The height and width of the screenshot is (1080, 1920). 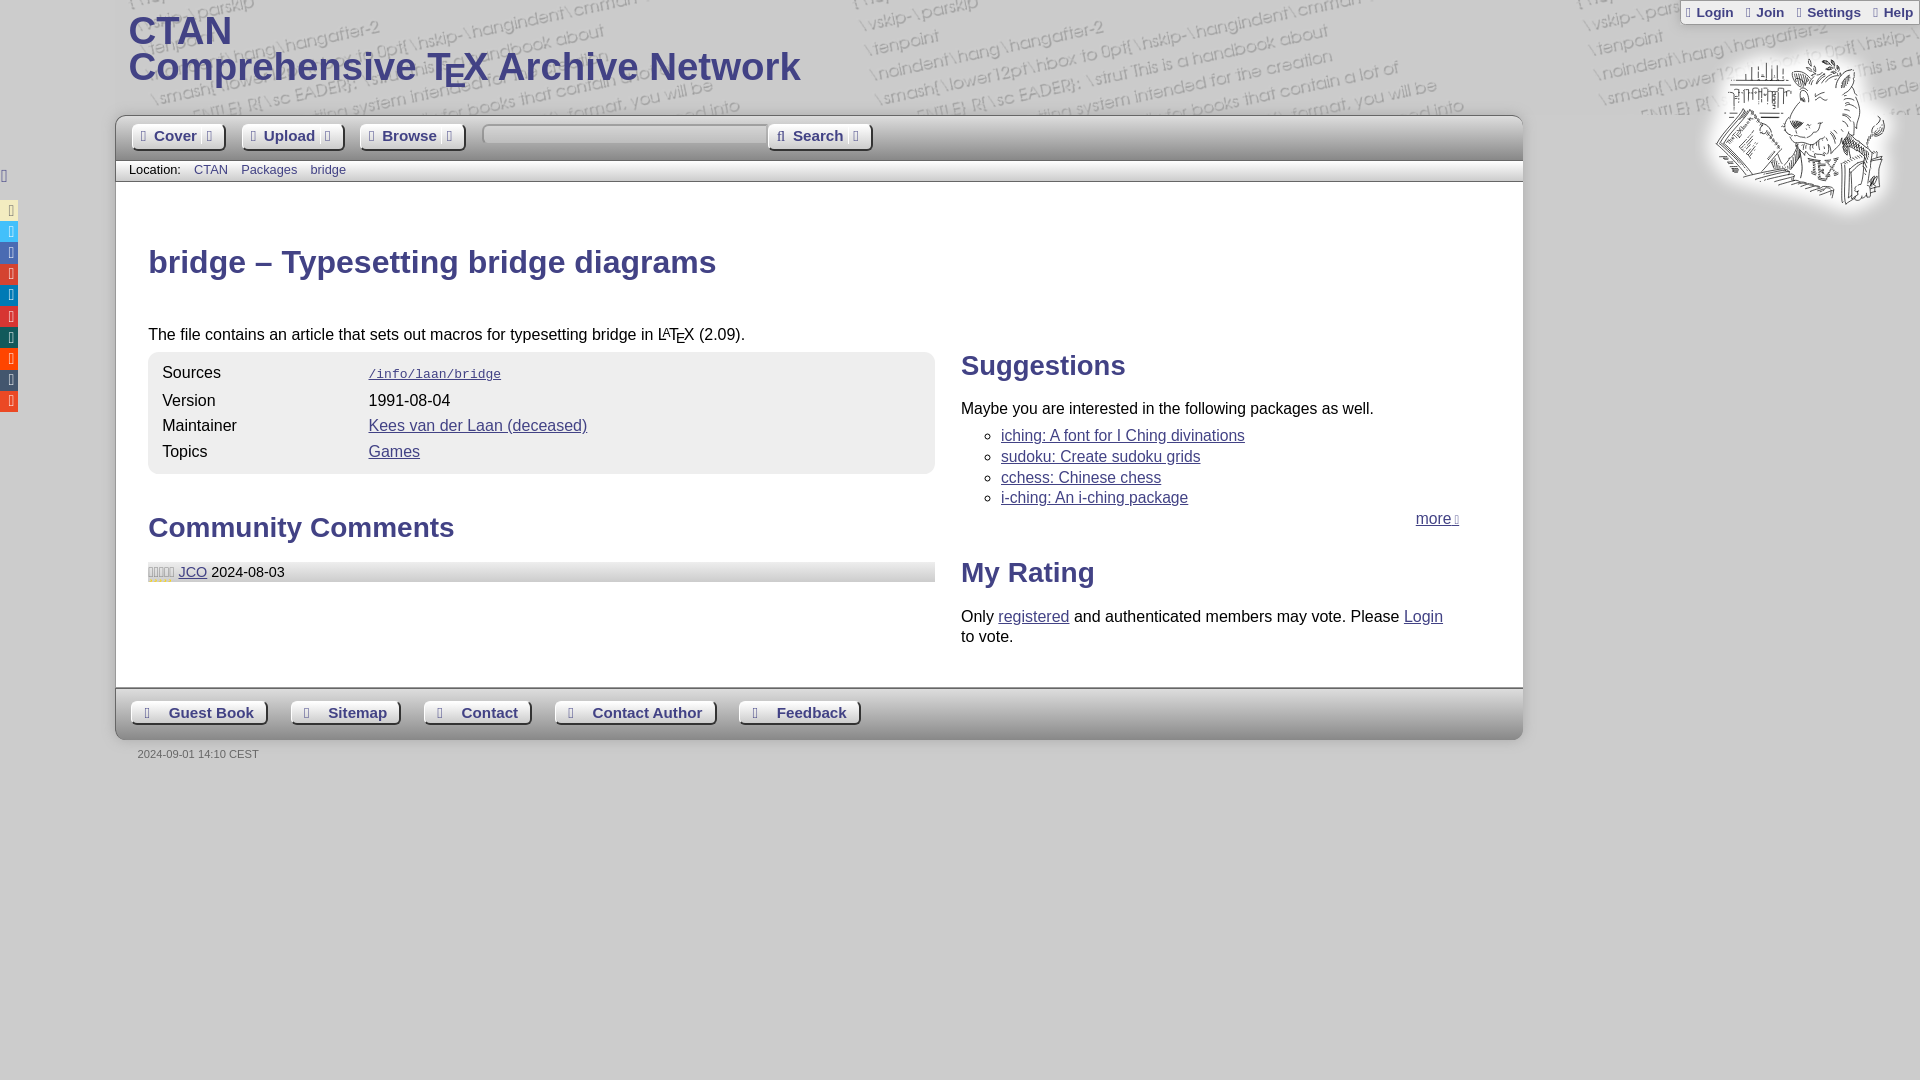 I want to click on Packages, so click(x=635, y=712).